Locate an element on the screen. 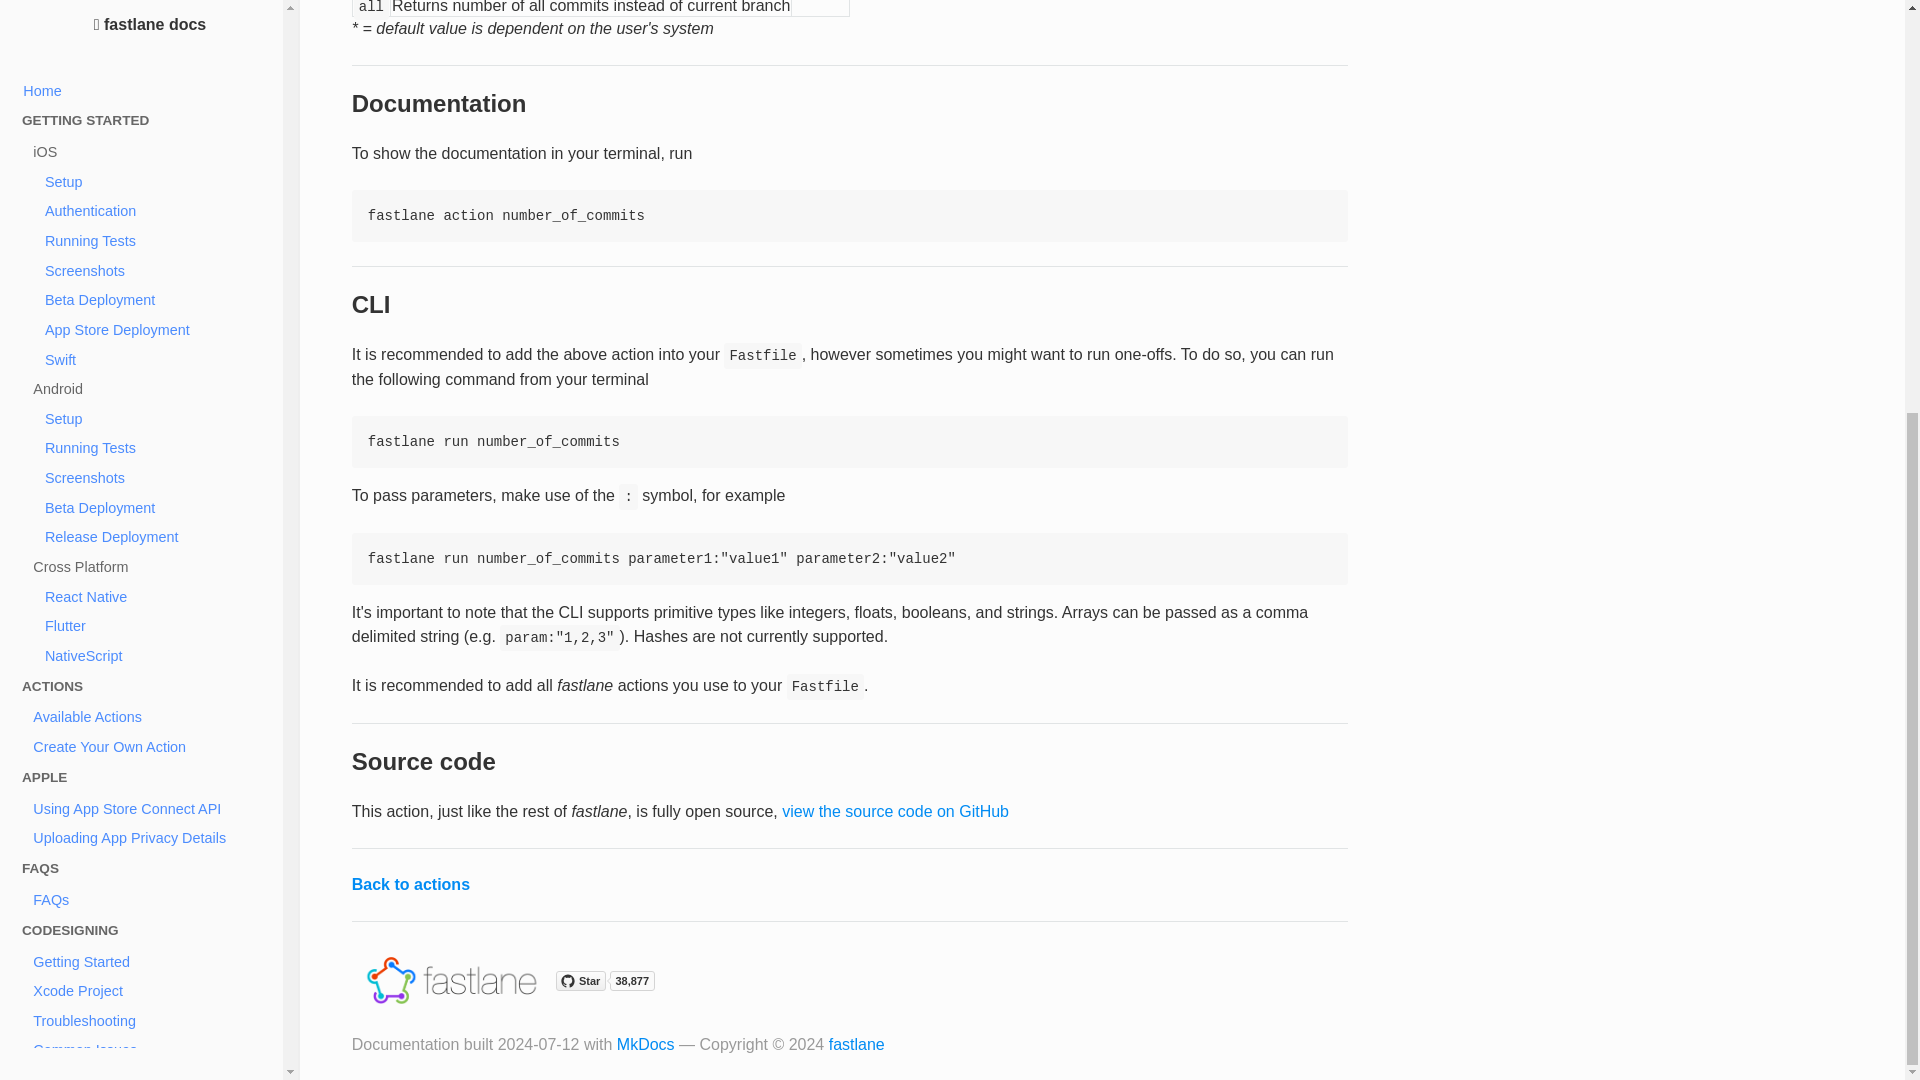 The image size is (1920, 1080). Create Your Own Plugin is located at coordinates (154, 512).